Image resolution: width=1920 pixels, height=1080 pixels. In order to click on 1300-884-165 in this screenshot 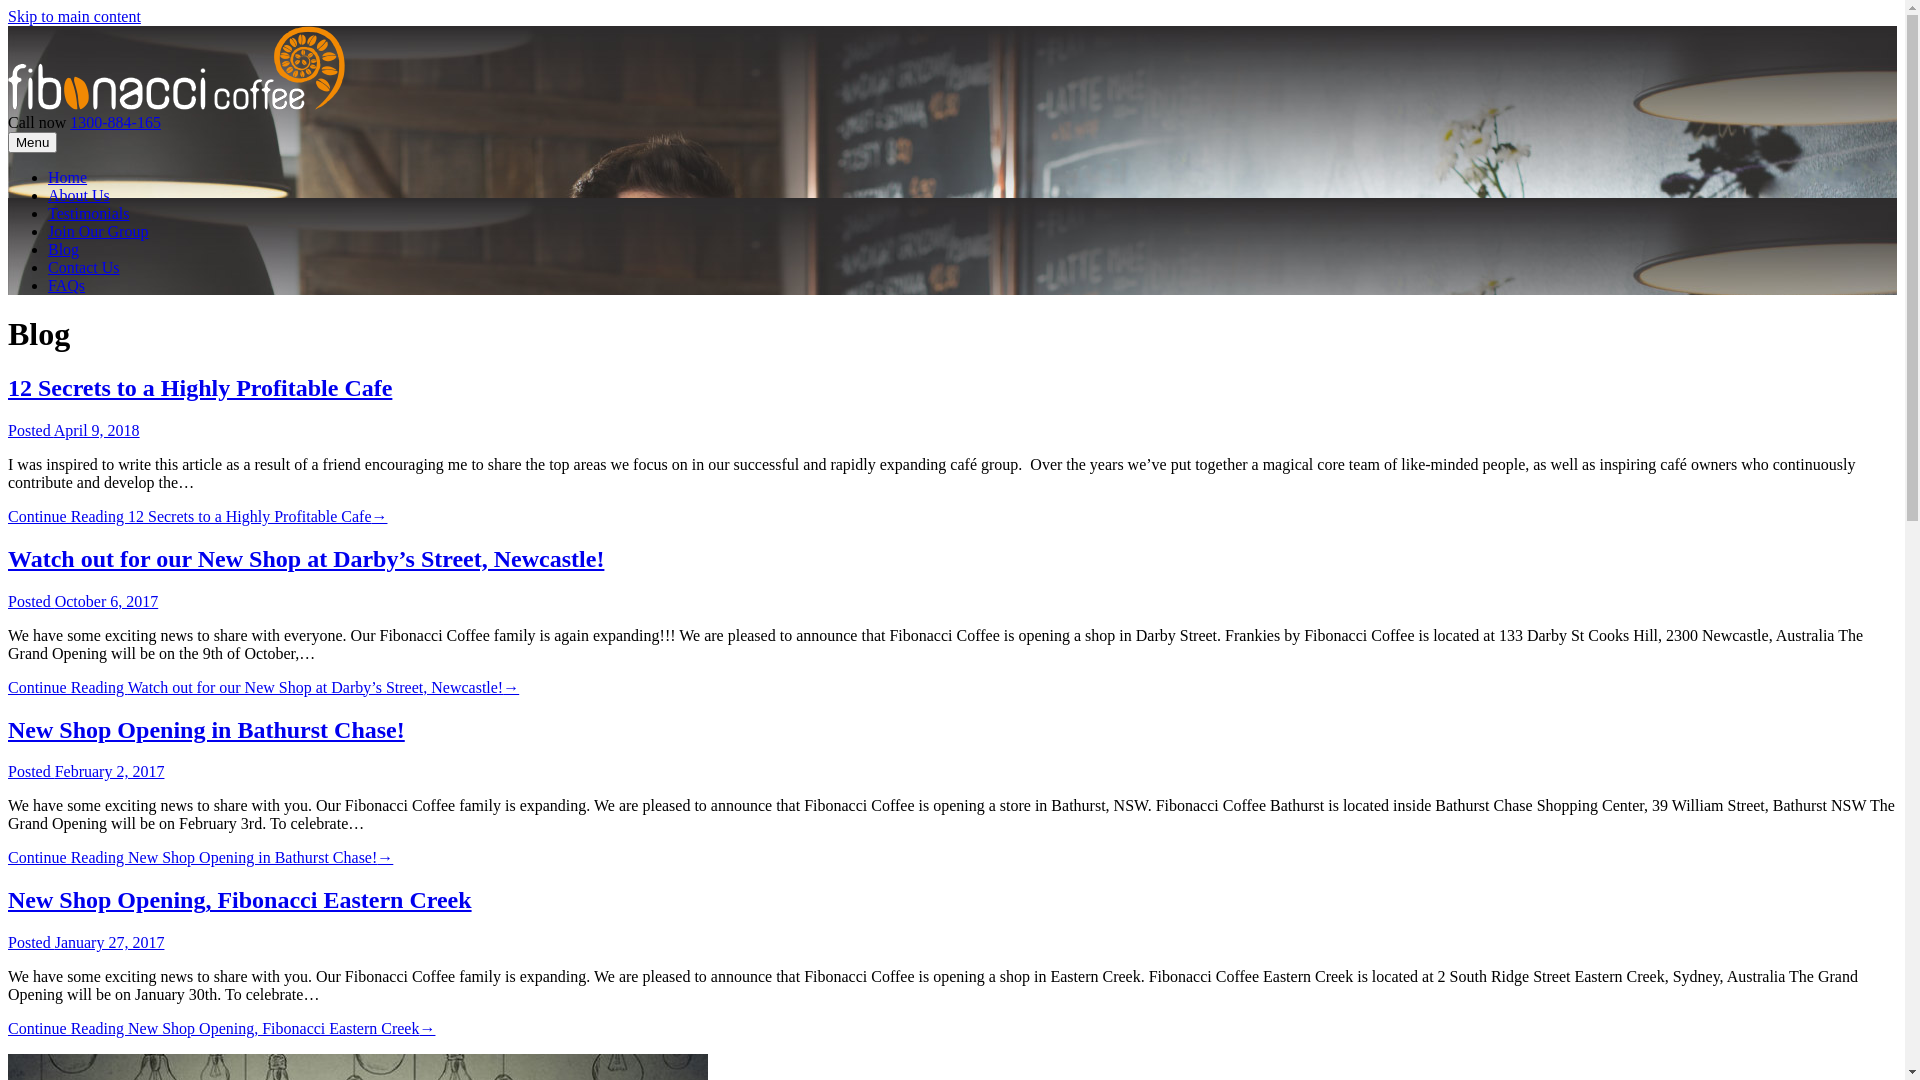, I will do `click(116, 122)`.